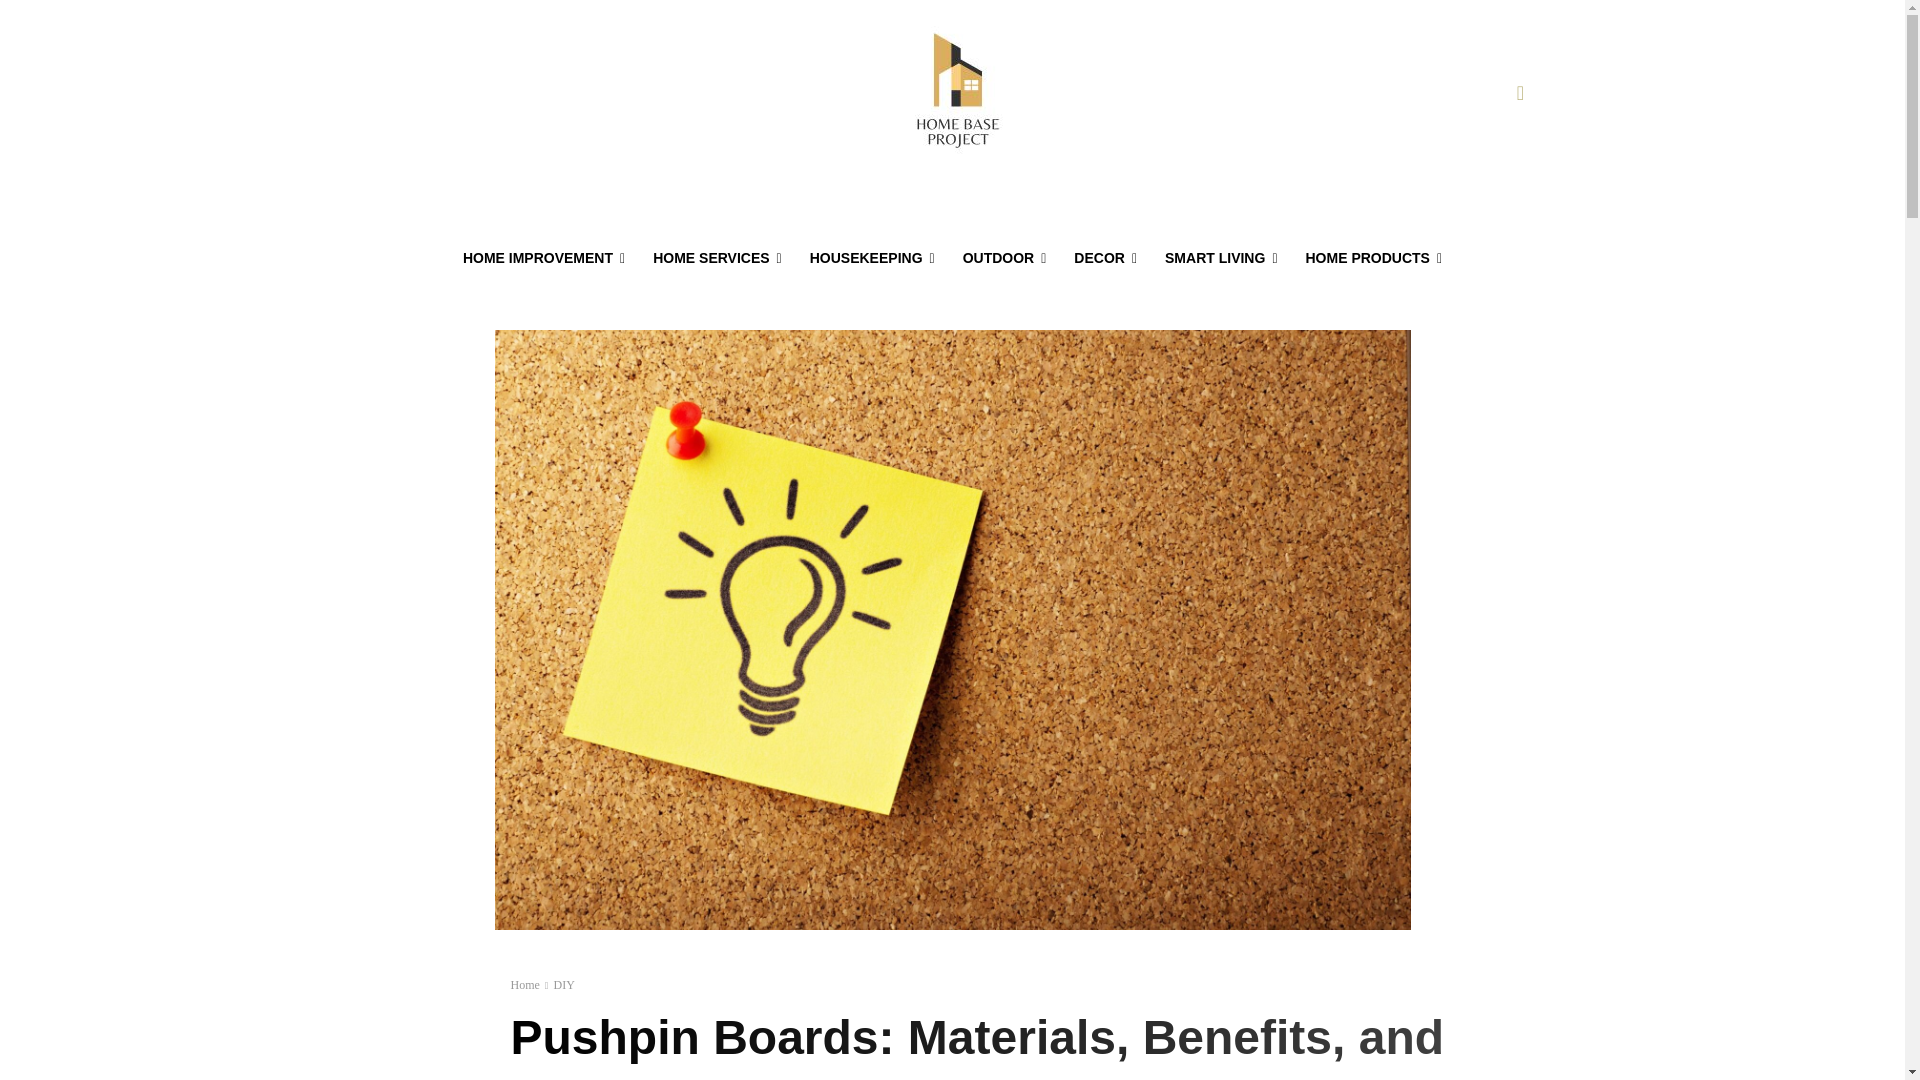  What do you see at coordinates (563, 985) in the screenshot?
I see `View all posts in DIY` at bounding box center [563, 985].